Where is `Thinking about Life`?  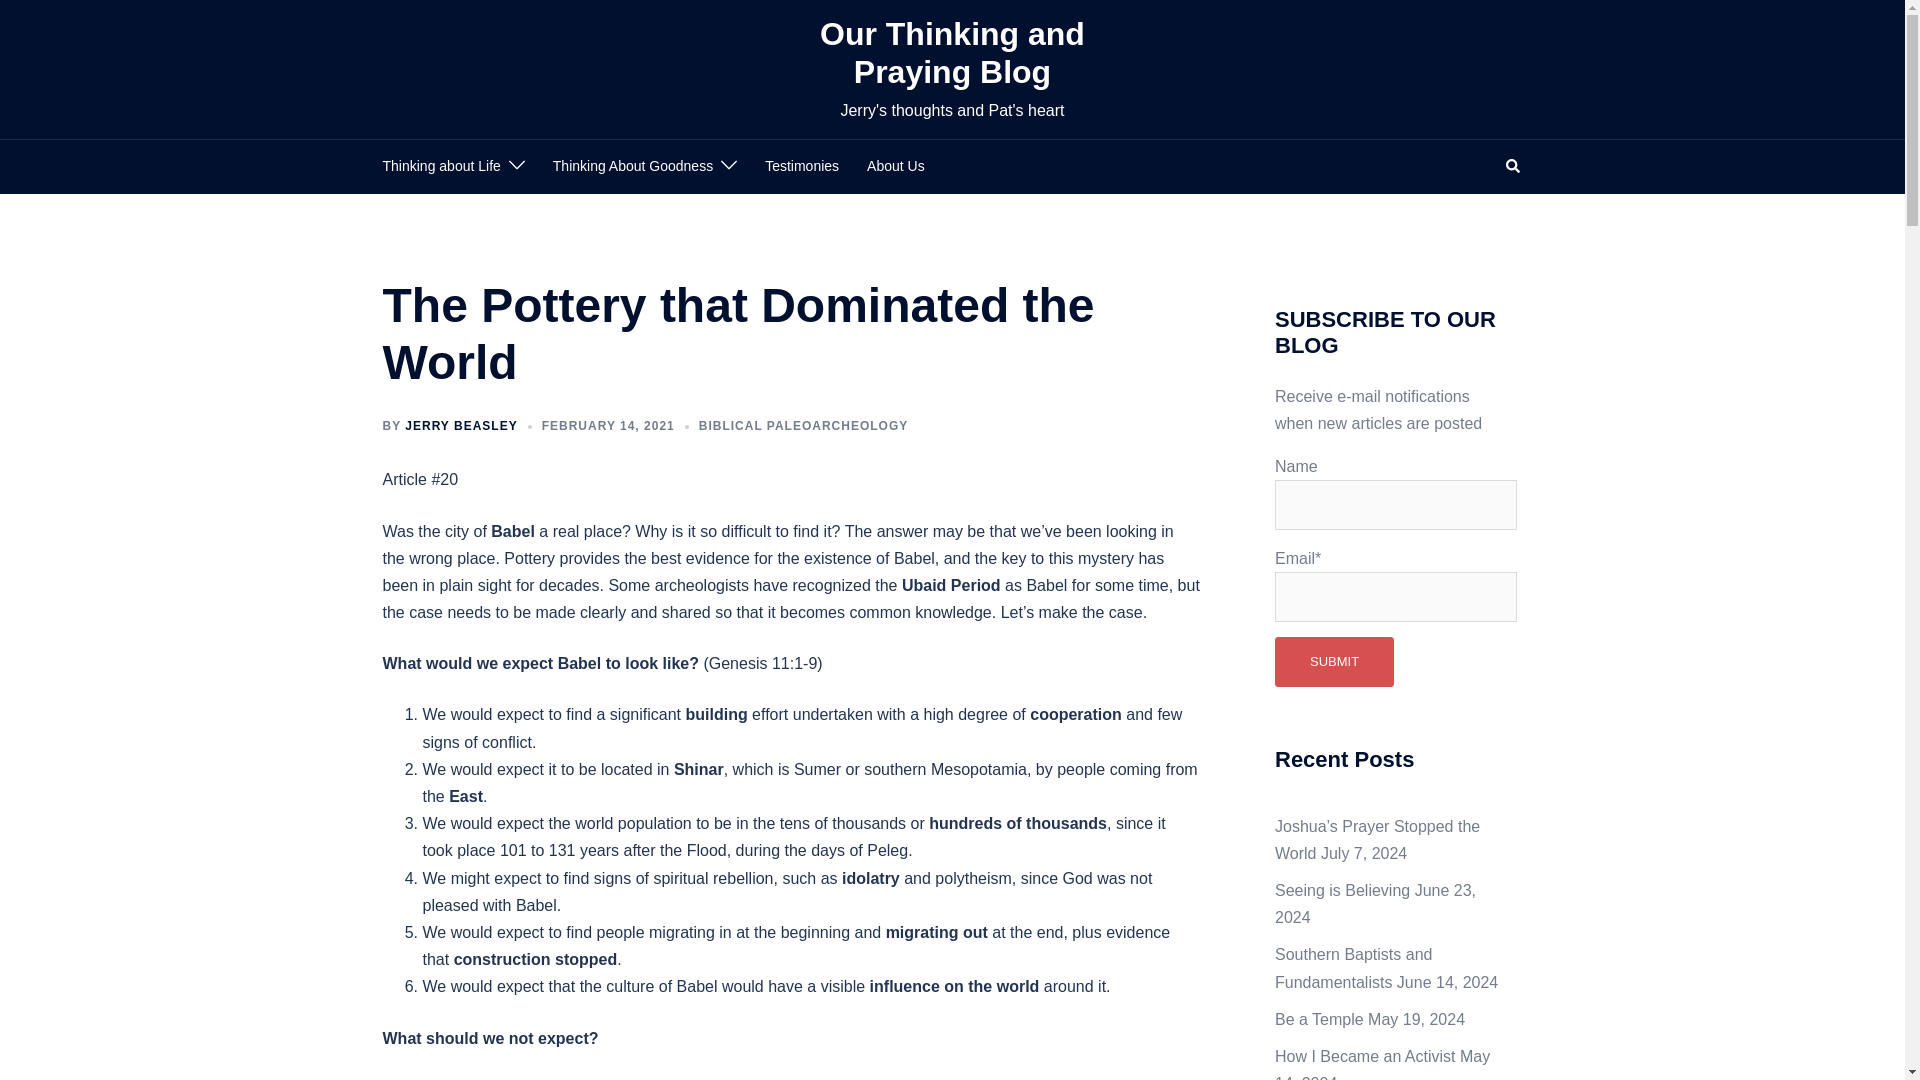
Thinking about Life is located at coordinates (440, 167).